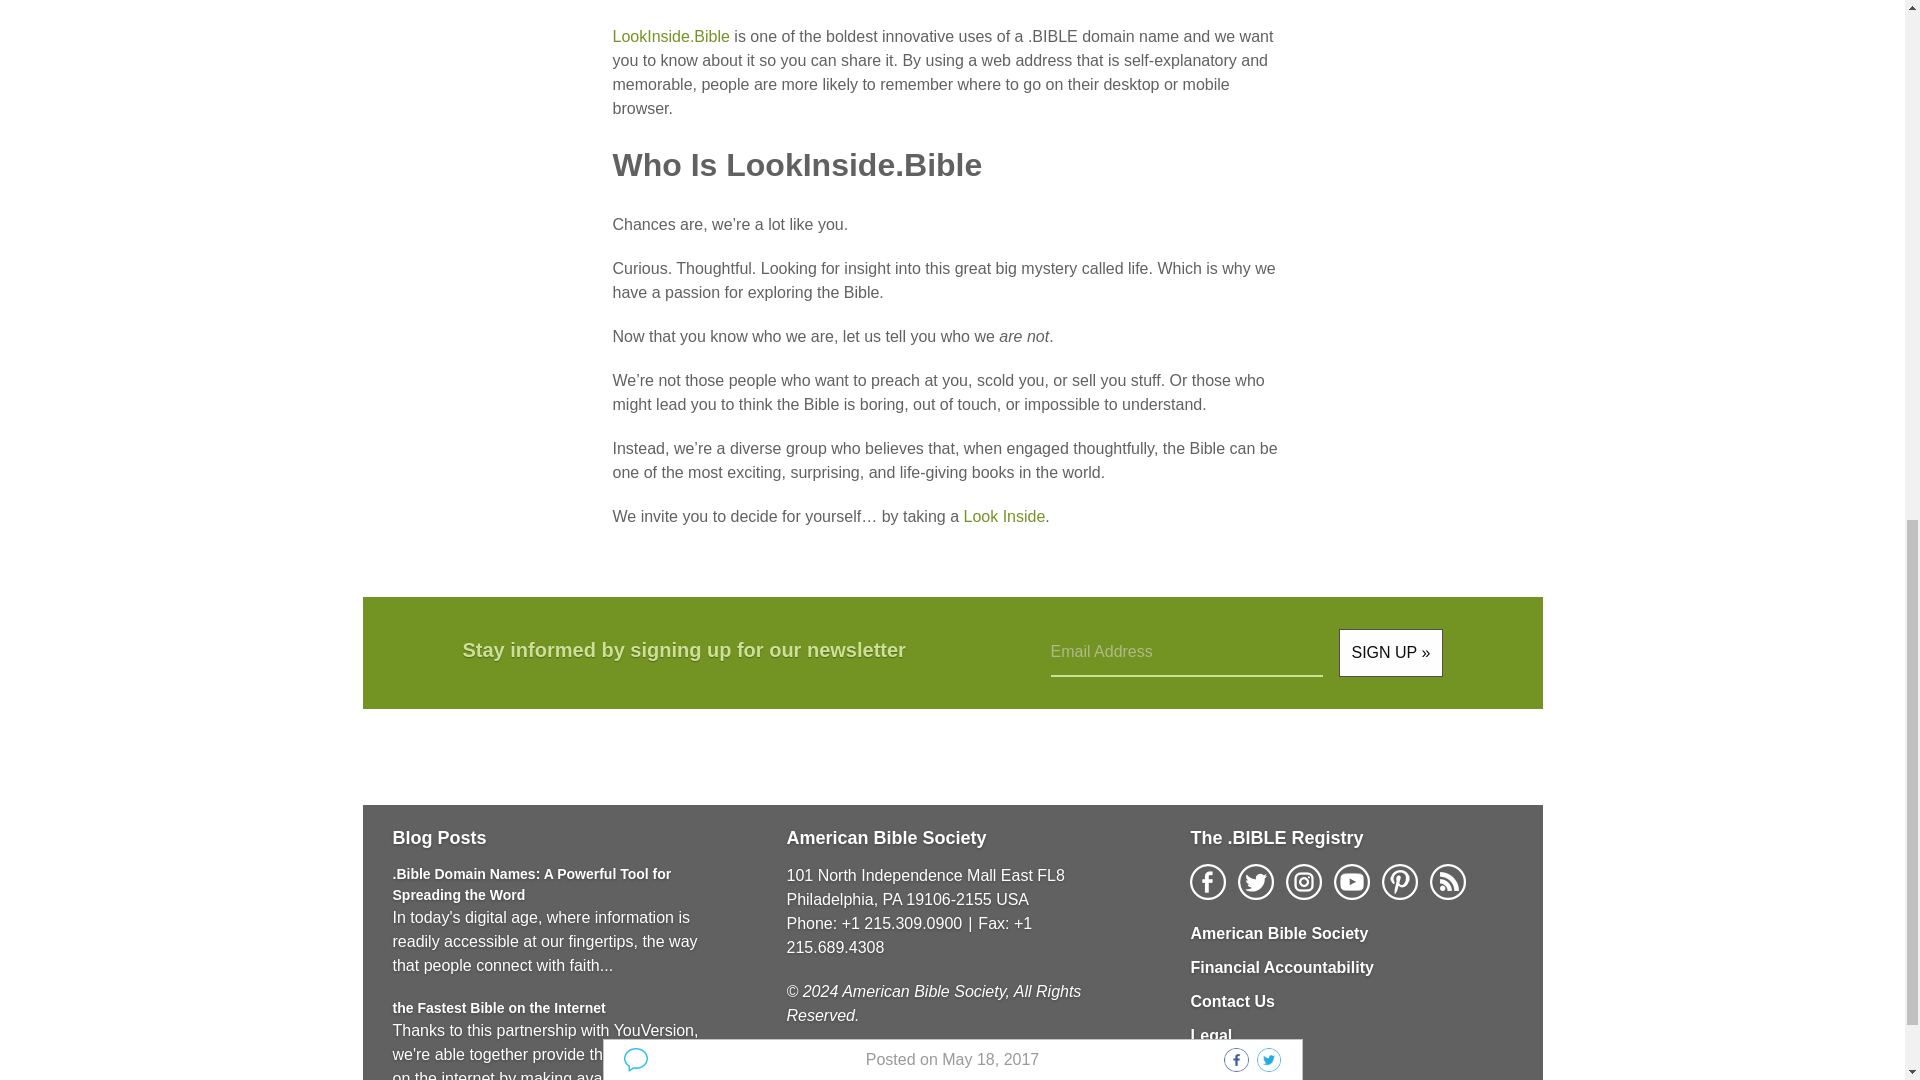  Describe the element at coordinates (1004, 516) in the screenshot. I see `Look Inside` at that location.